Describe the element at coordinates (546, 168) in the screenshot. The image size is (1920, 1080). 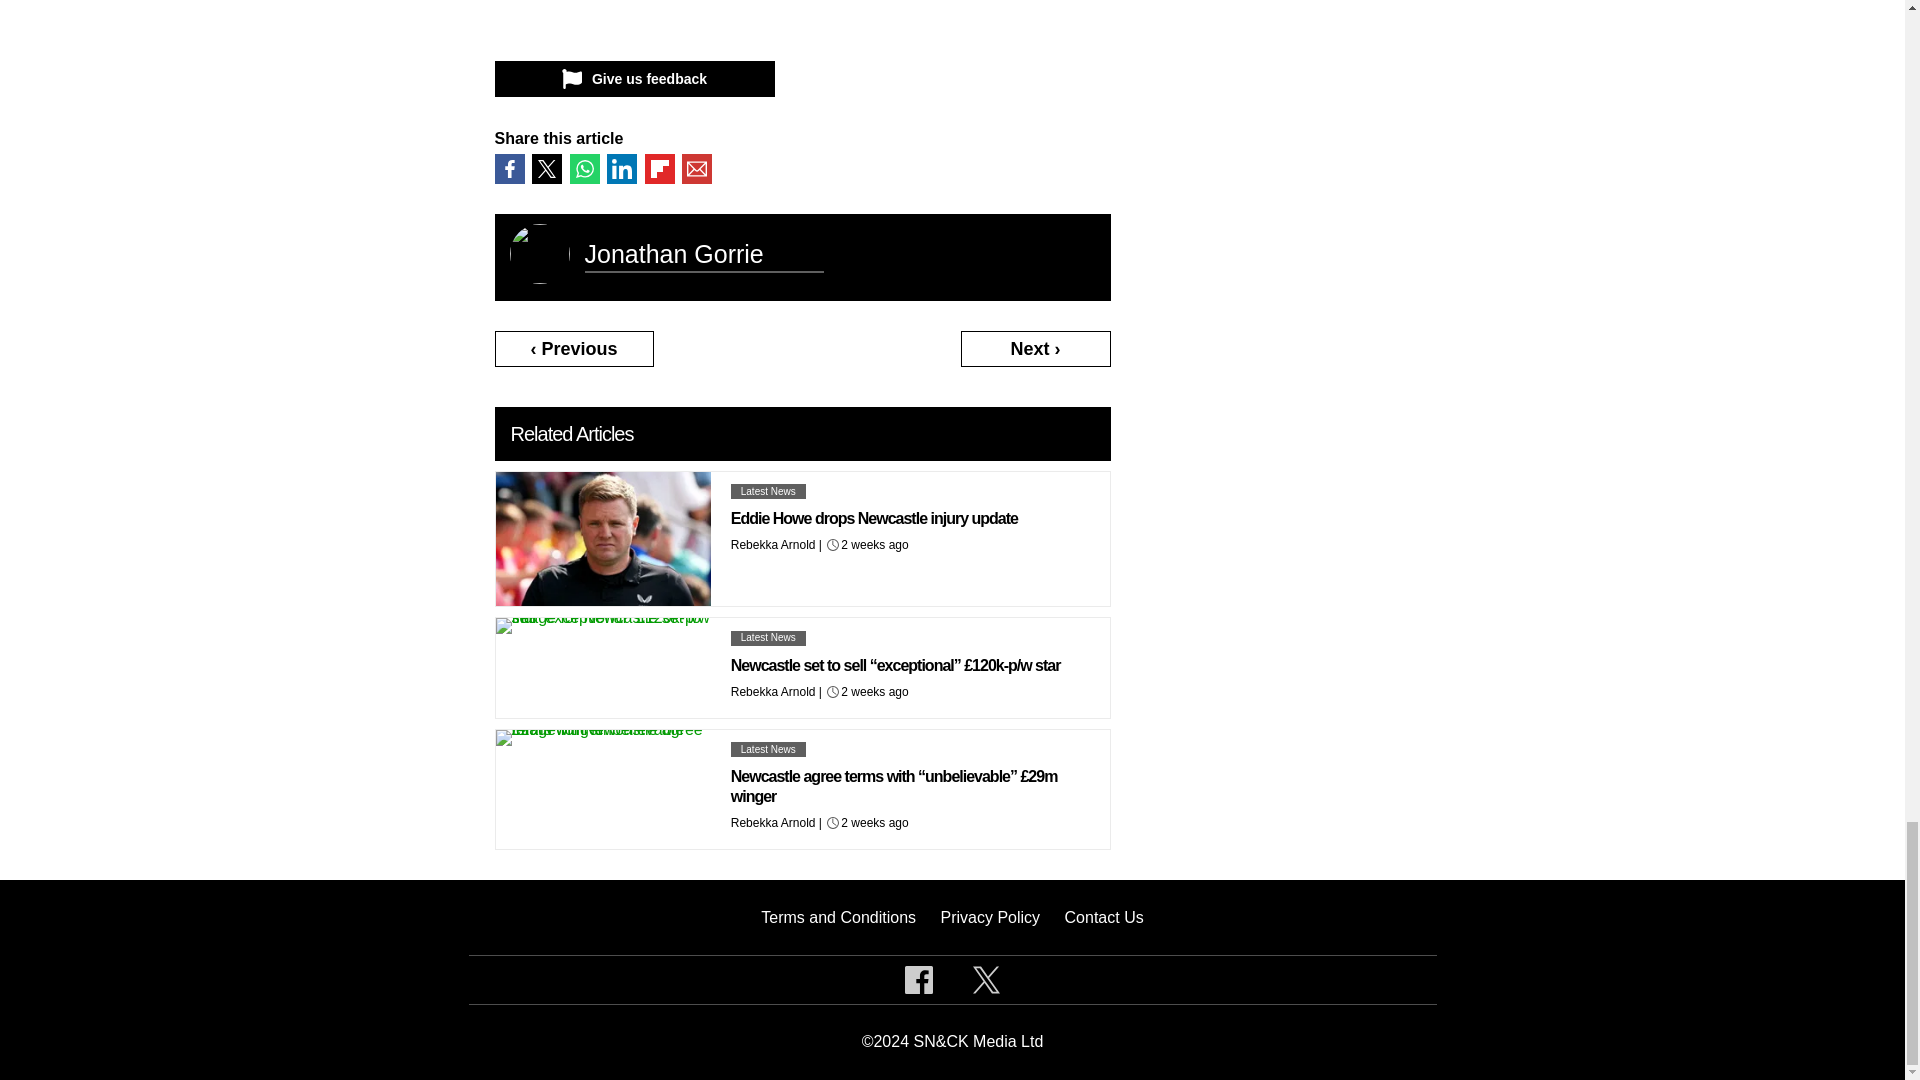
I see `share on Twitter` at that location.